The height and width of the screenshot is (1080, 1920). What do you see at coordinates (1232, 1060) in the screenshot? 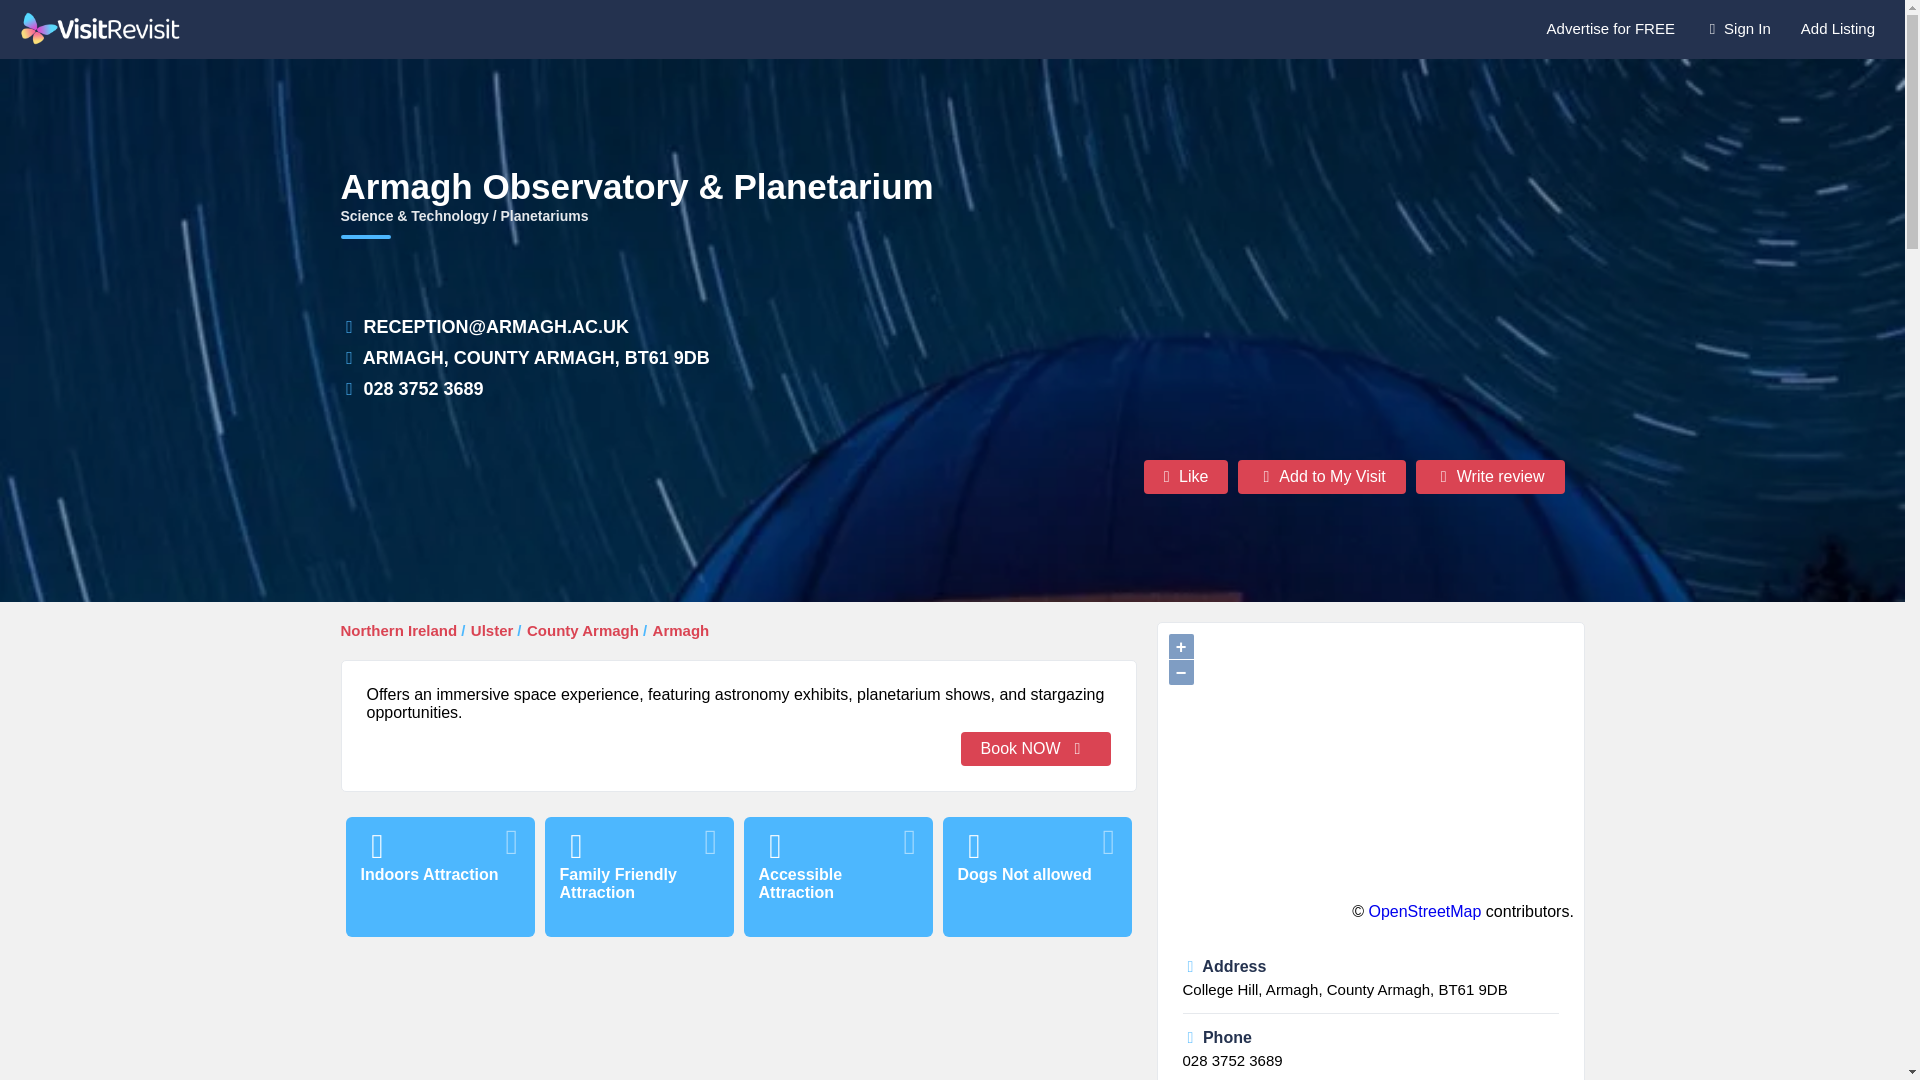
I see `028 3752 3689` at bounding box center [1232, 1060].